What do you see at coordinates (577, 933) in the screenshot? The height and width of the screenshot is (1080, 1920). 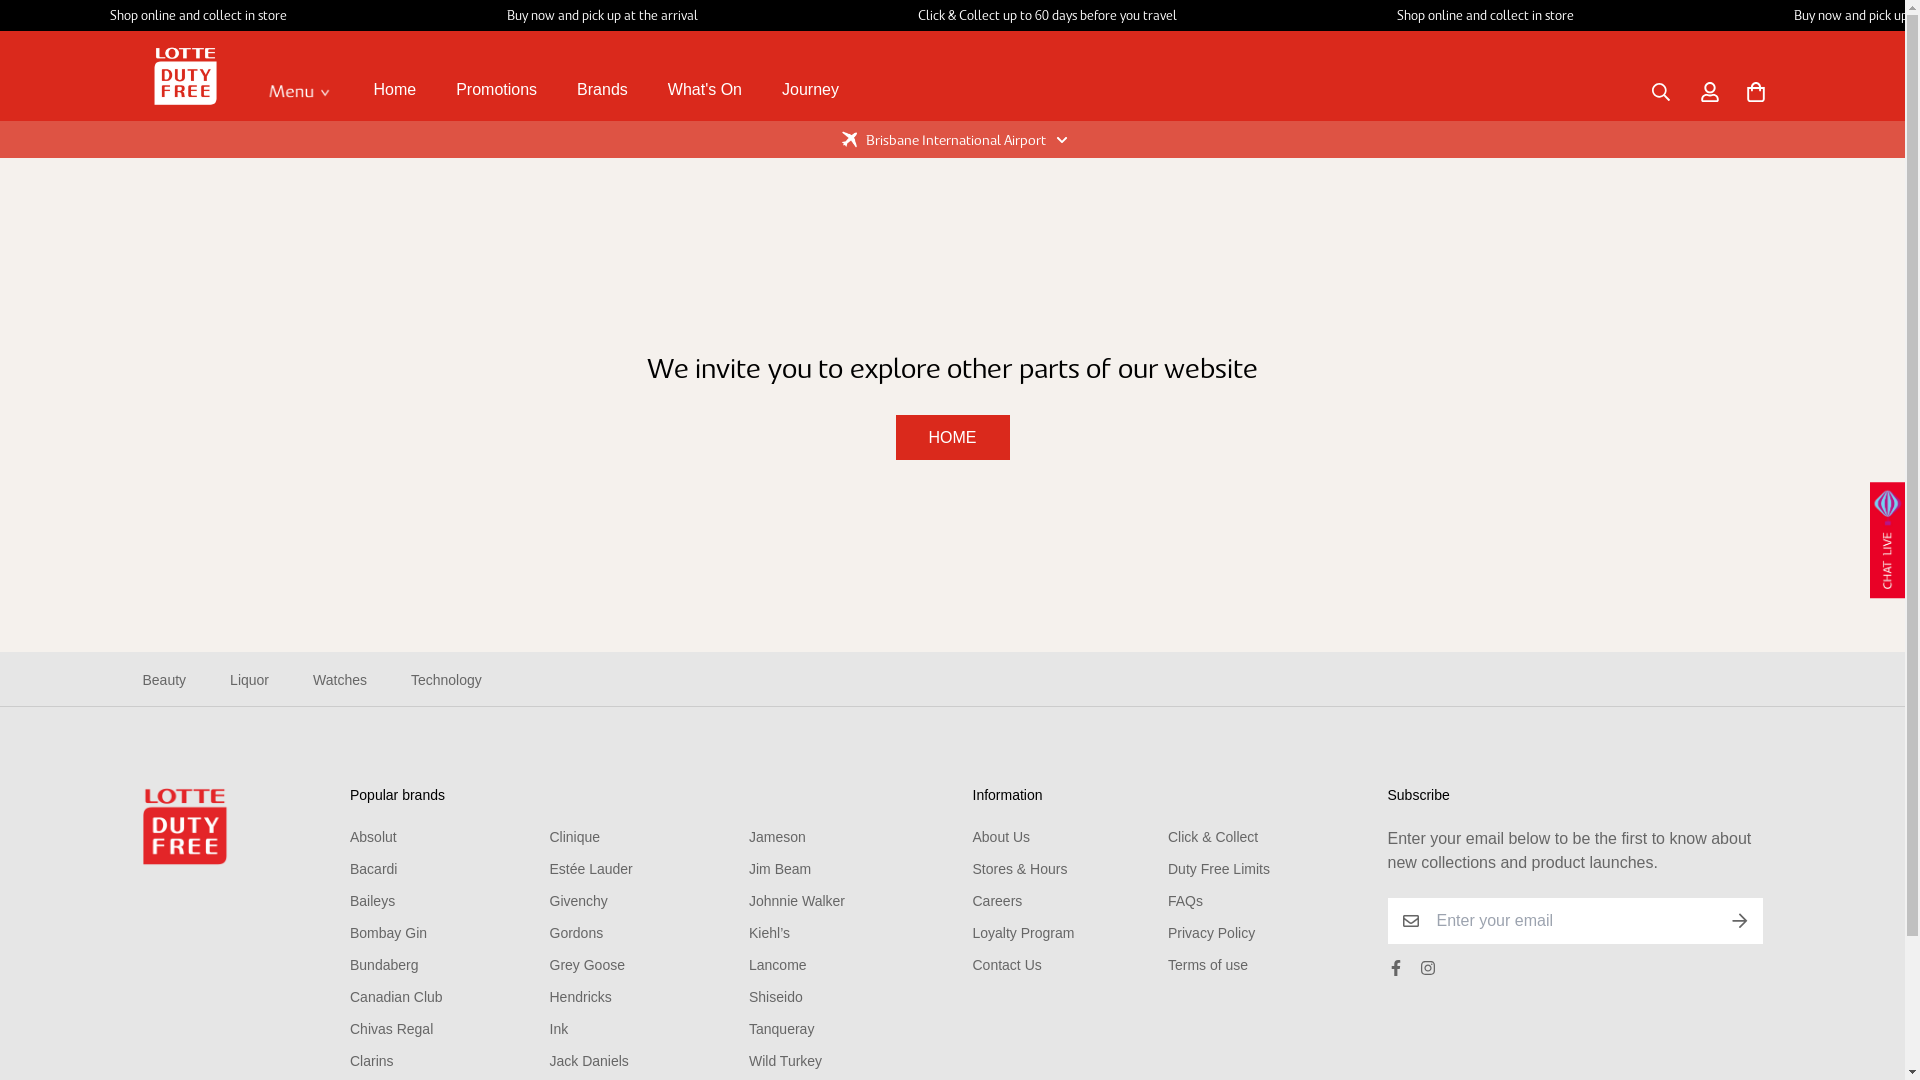 I see `Gordons` at bounding box center [577, 933].